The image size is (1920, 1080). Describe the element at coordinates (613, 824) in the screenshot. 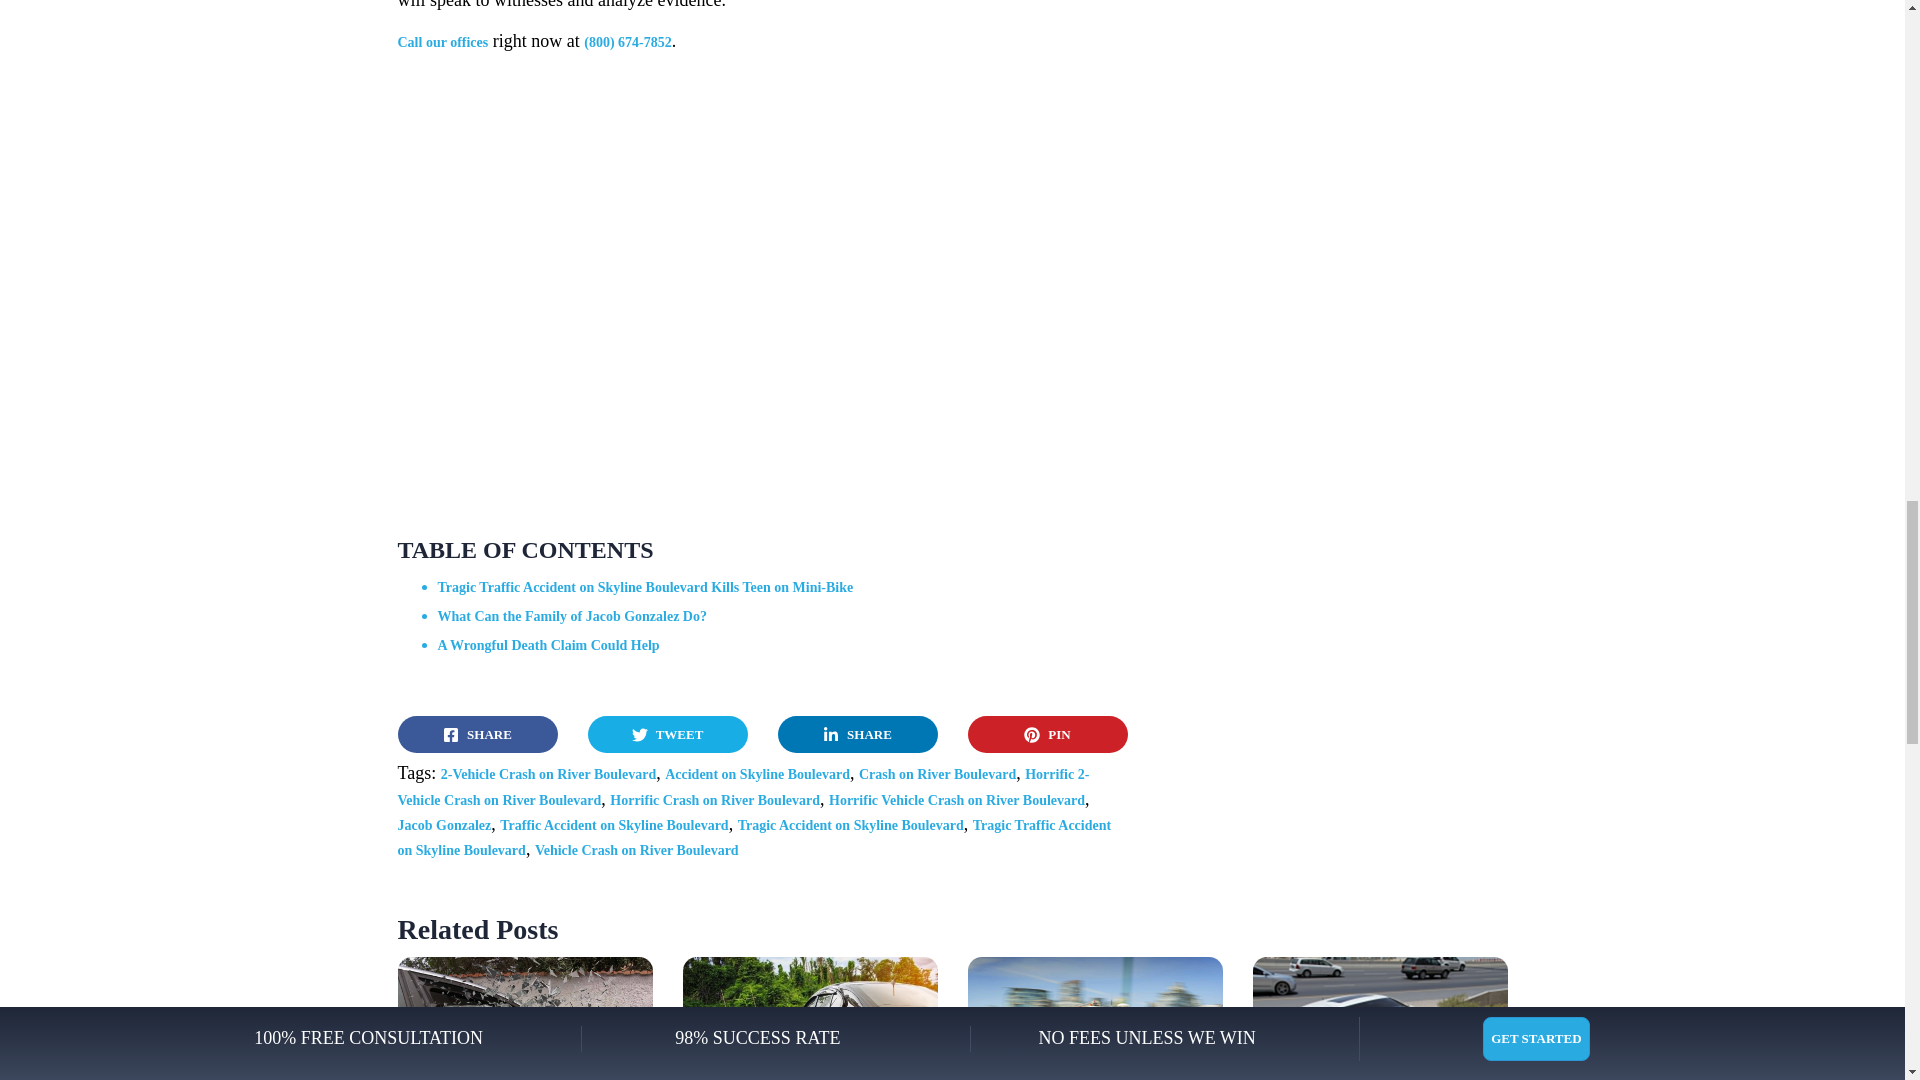

I see `Traffic Accident on Skyline Boulevard` at that location.